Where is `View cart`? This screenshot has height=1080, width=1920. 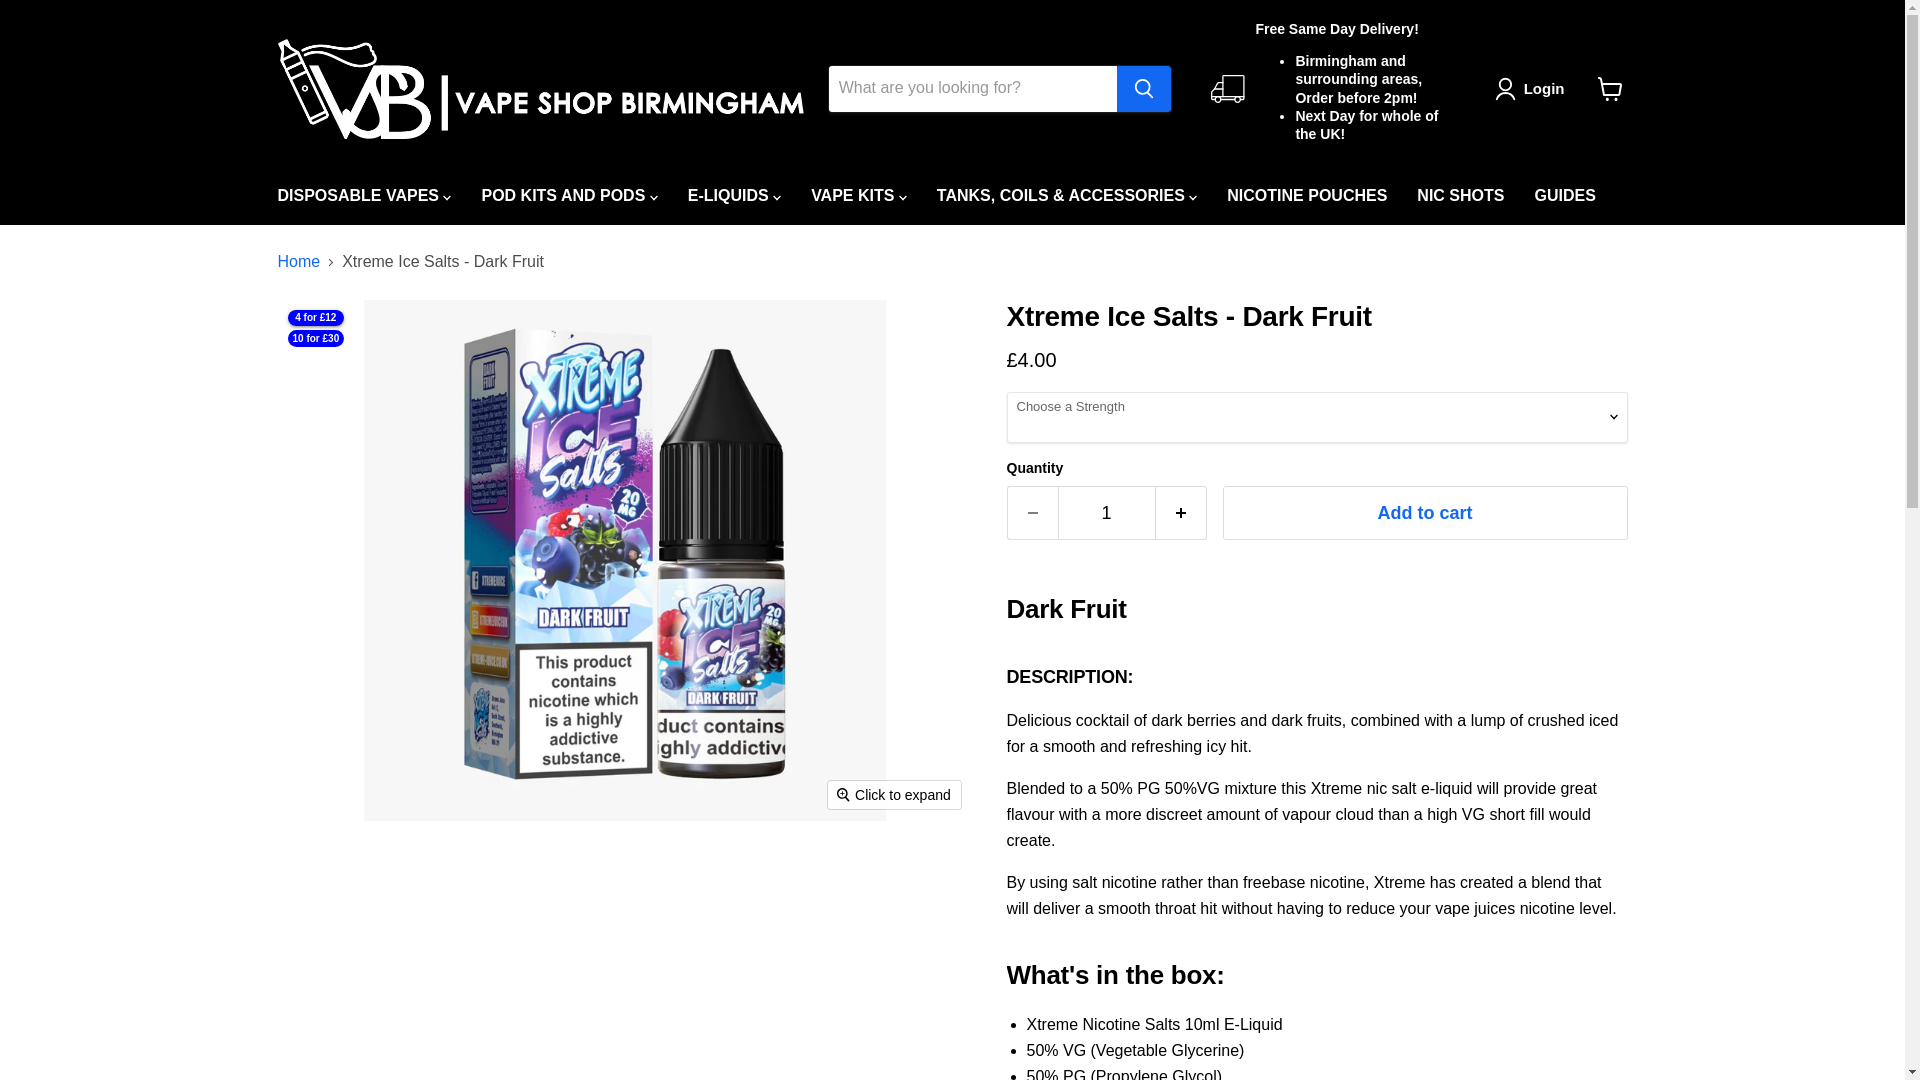
View cart is located at coordinates (1610, 88).